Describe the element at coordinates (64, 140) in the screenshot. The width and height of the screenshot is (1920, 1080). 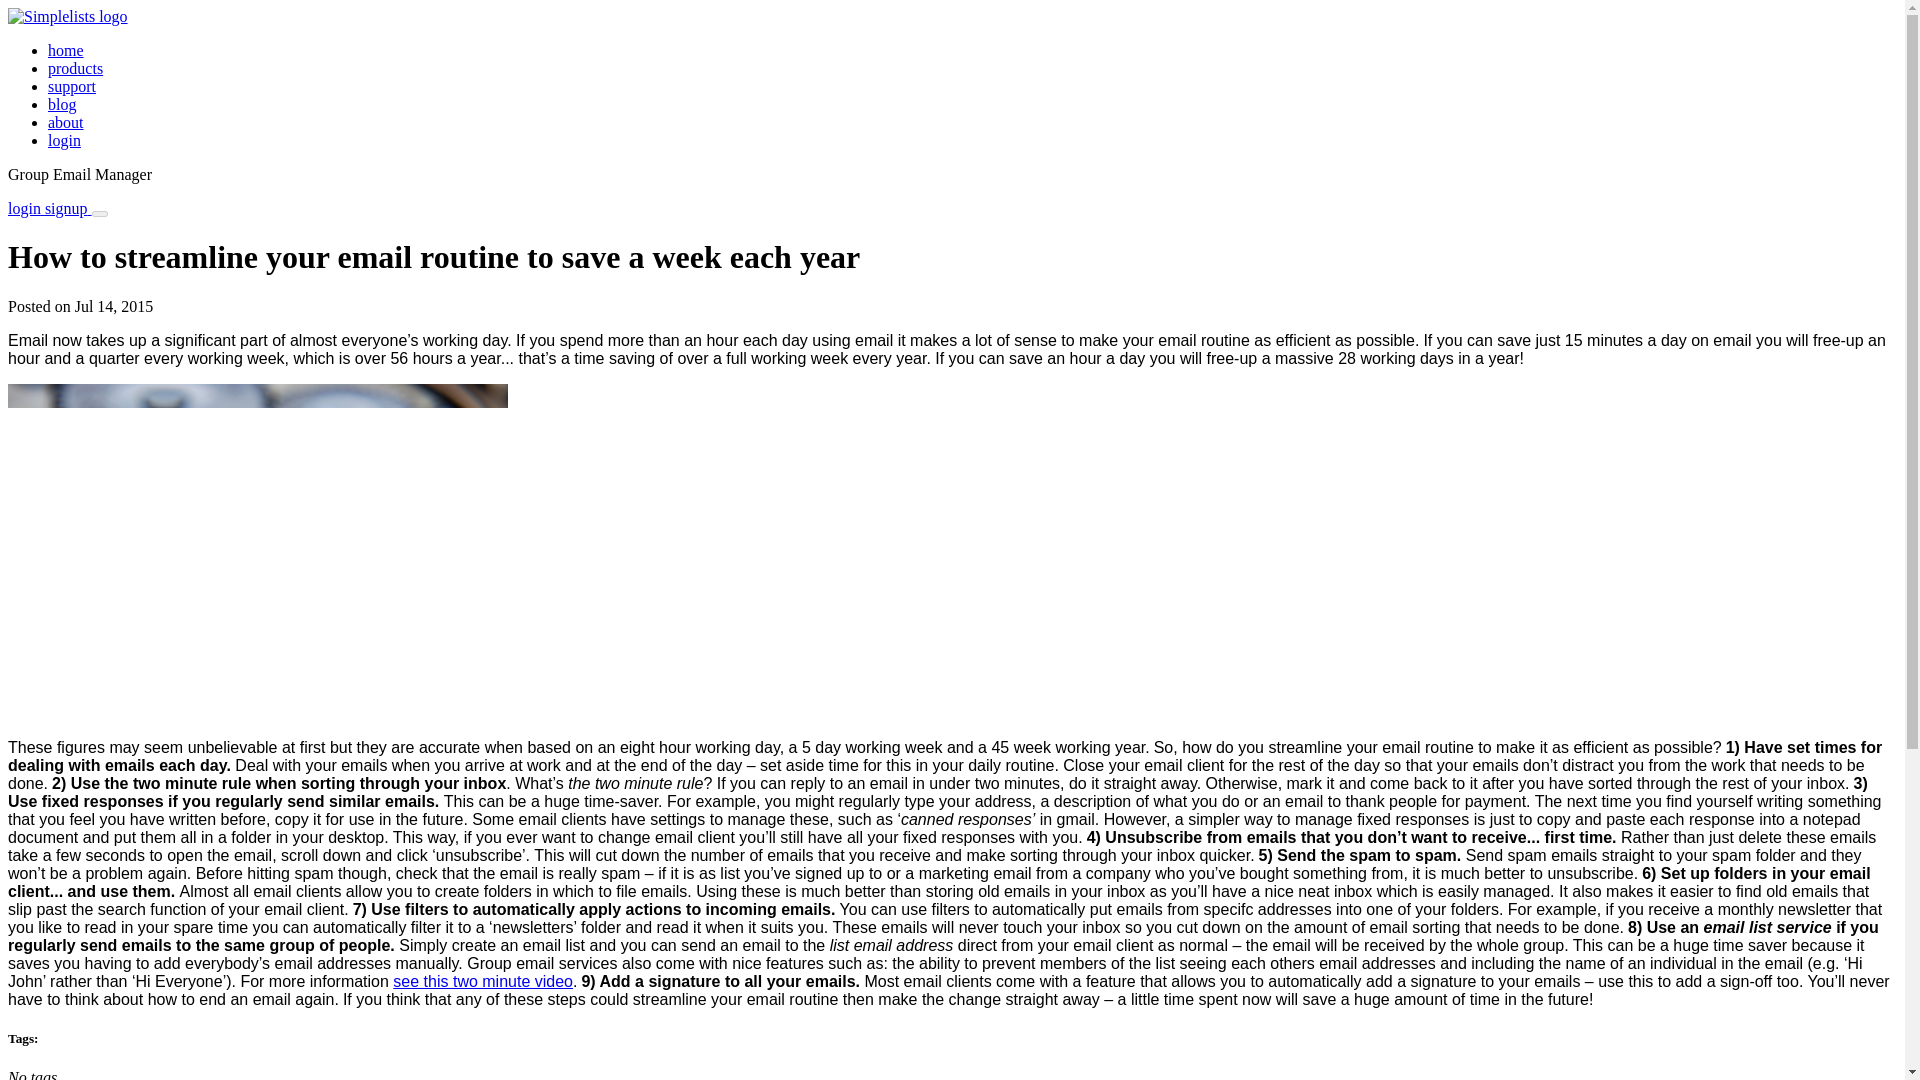
I see `login` at that location.